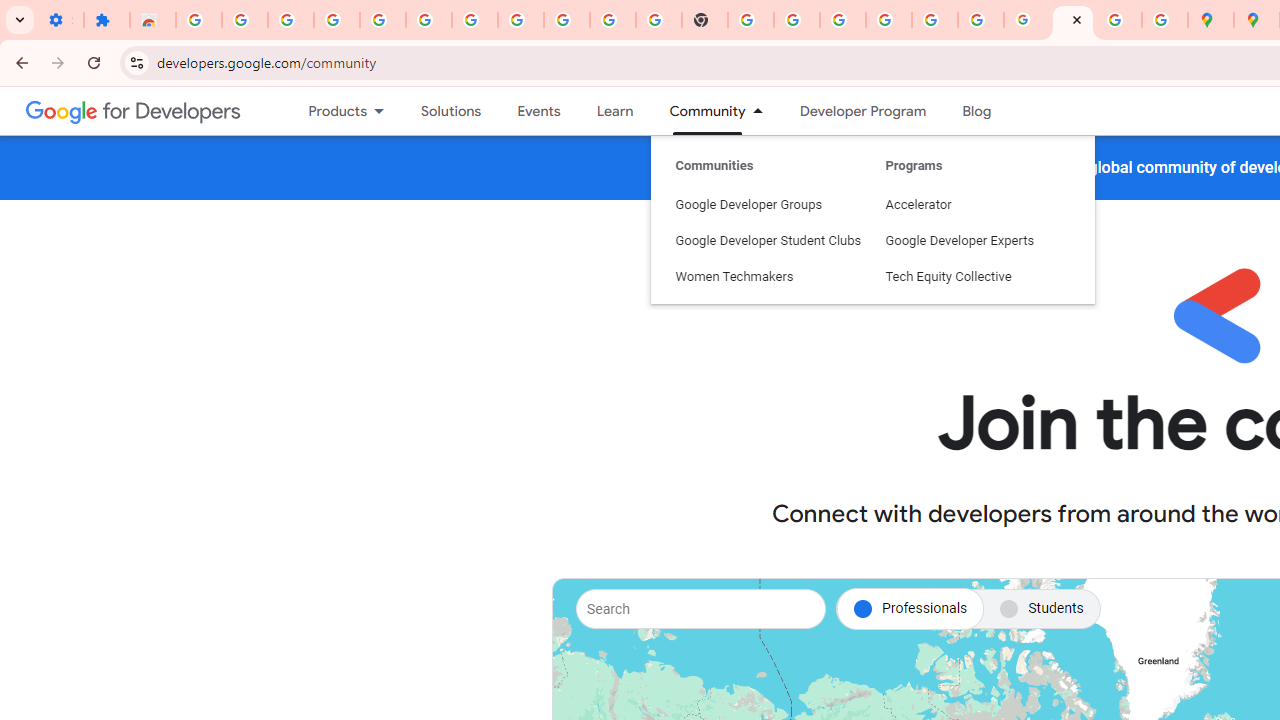  Describe the element at coordinates (751, 20) in the screenshot. I see `https://scholar.google.com/` at that location.